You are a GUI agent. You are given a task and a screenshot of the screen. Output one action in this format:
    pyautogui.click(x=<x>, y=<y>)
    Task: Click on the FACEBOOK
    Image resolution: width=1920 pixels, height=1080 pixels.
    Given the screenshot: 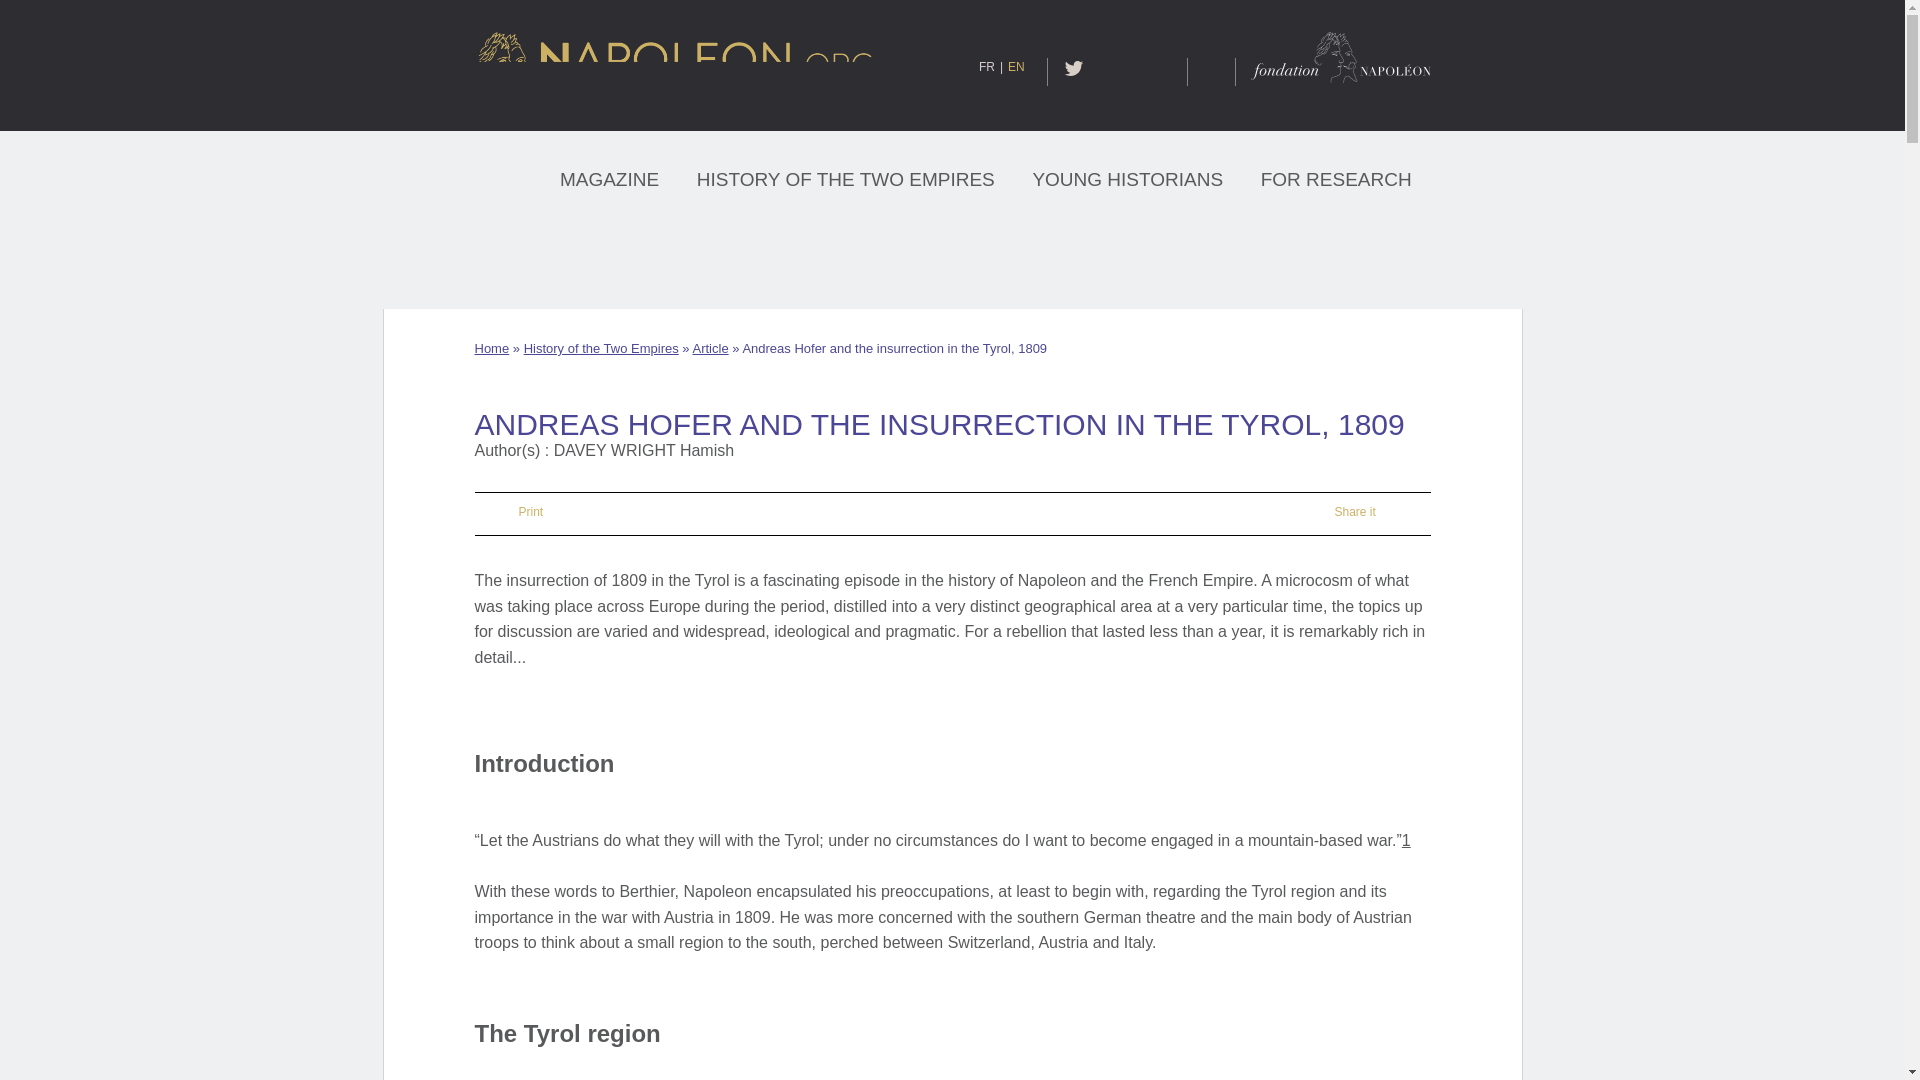 What is the action you would take?
    pyautogui.click(x=1102, y=68)
    